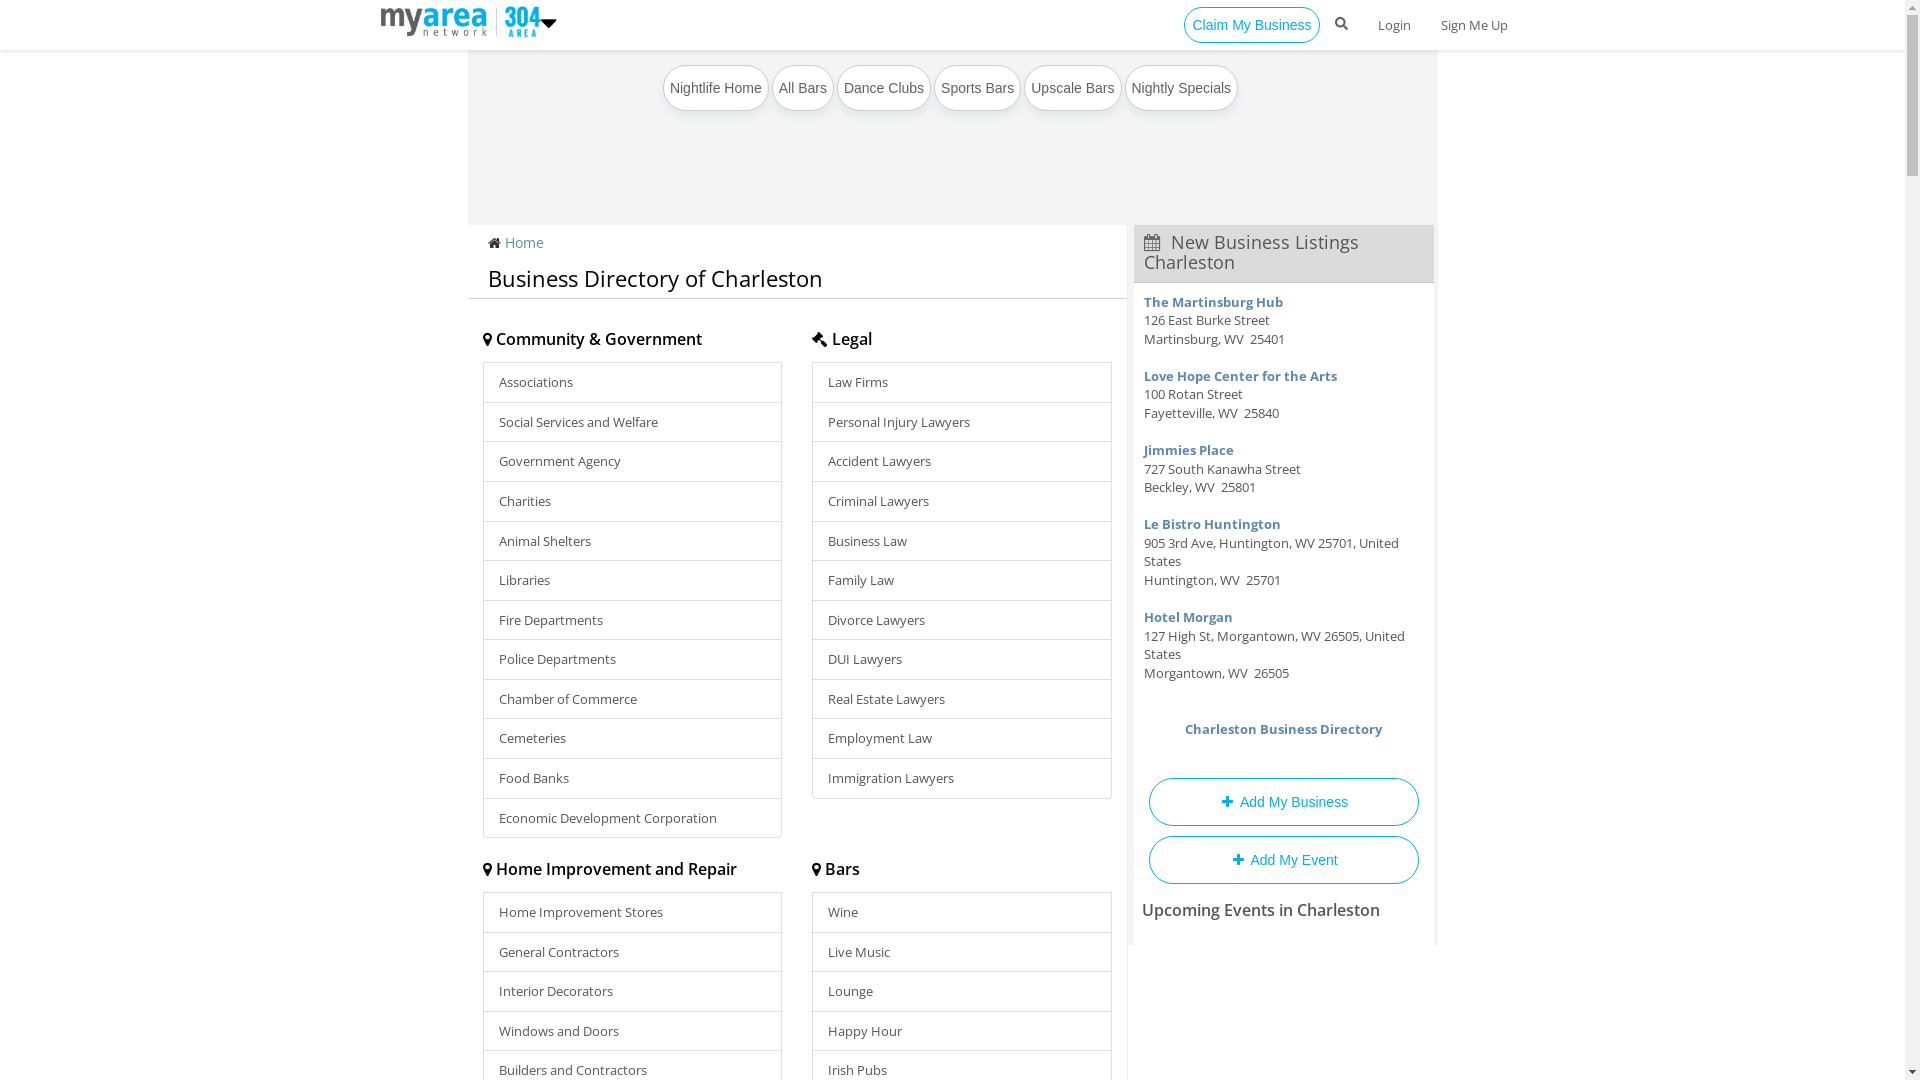  Describe the element at coordinates (1394, 25) in the screenshot. I see `Login` at that location.